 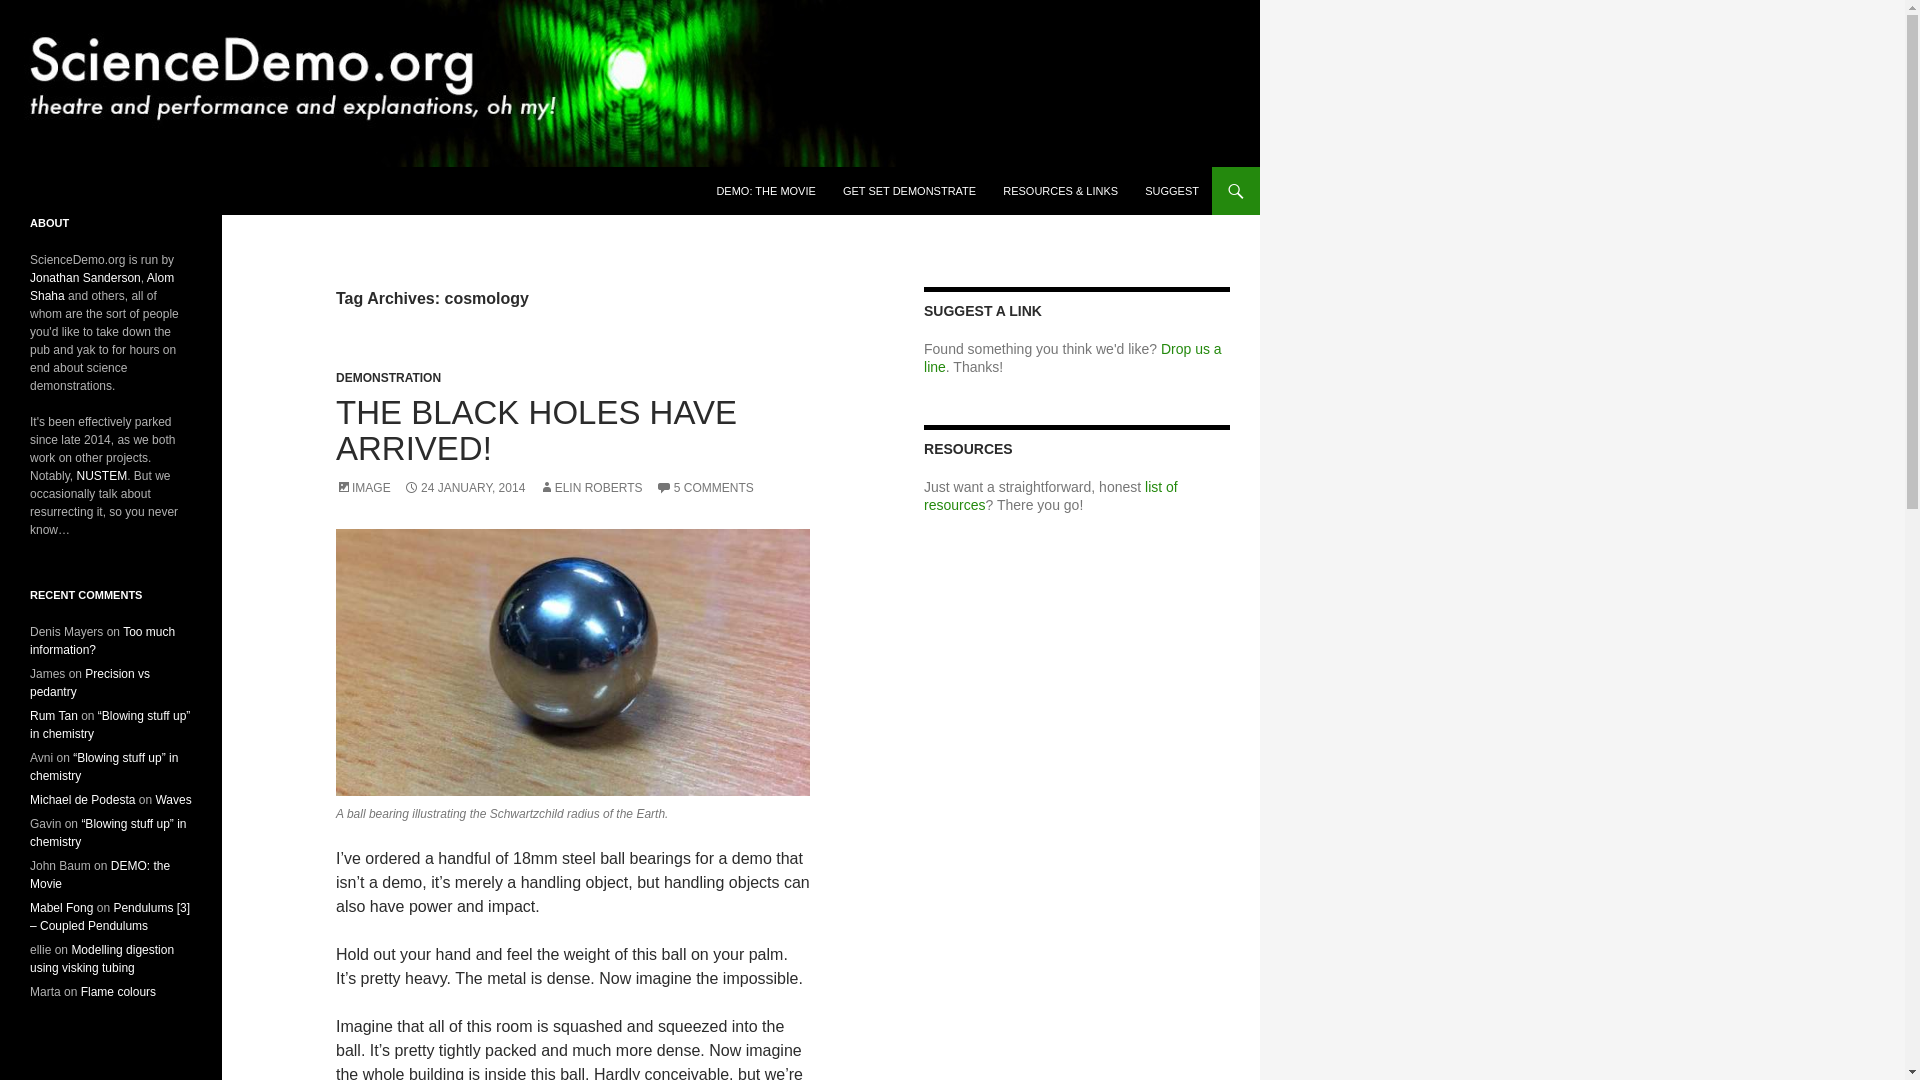 I want to click on list of resources, so click(x=1050, y=496).